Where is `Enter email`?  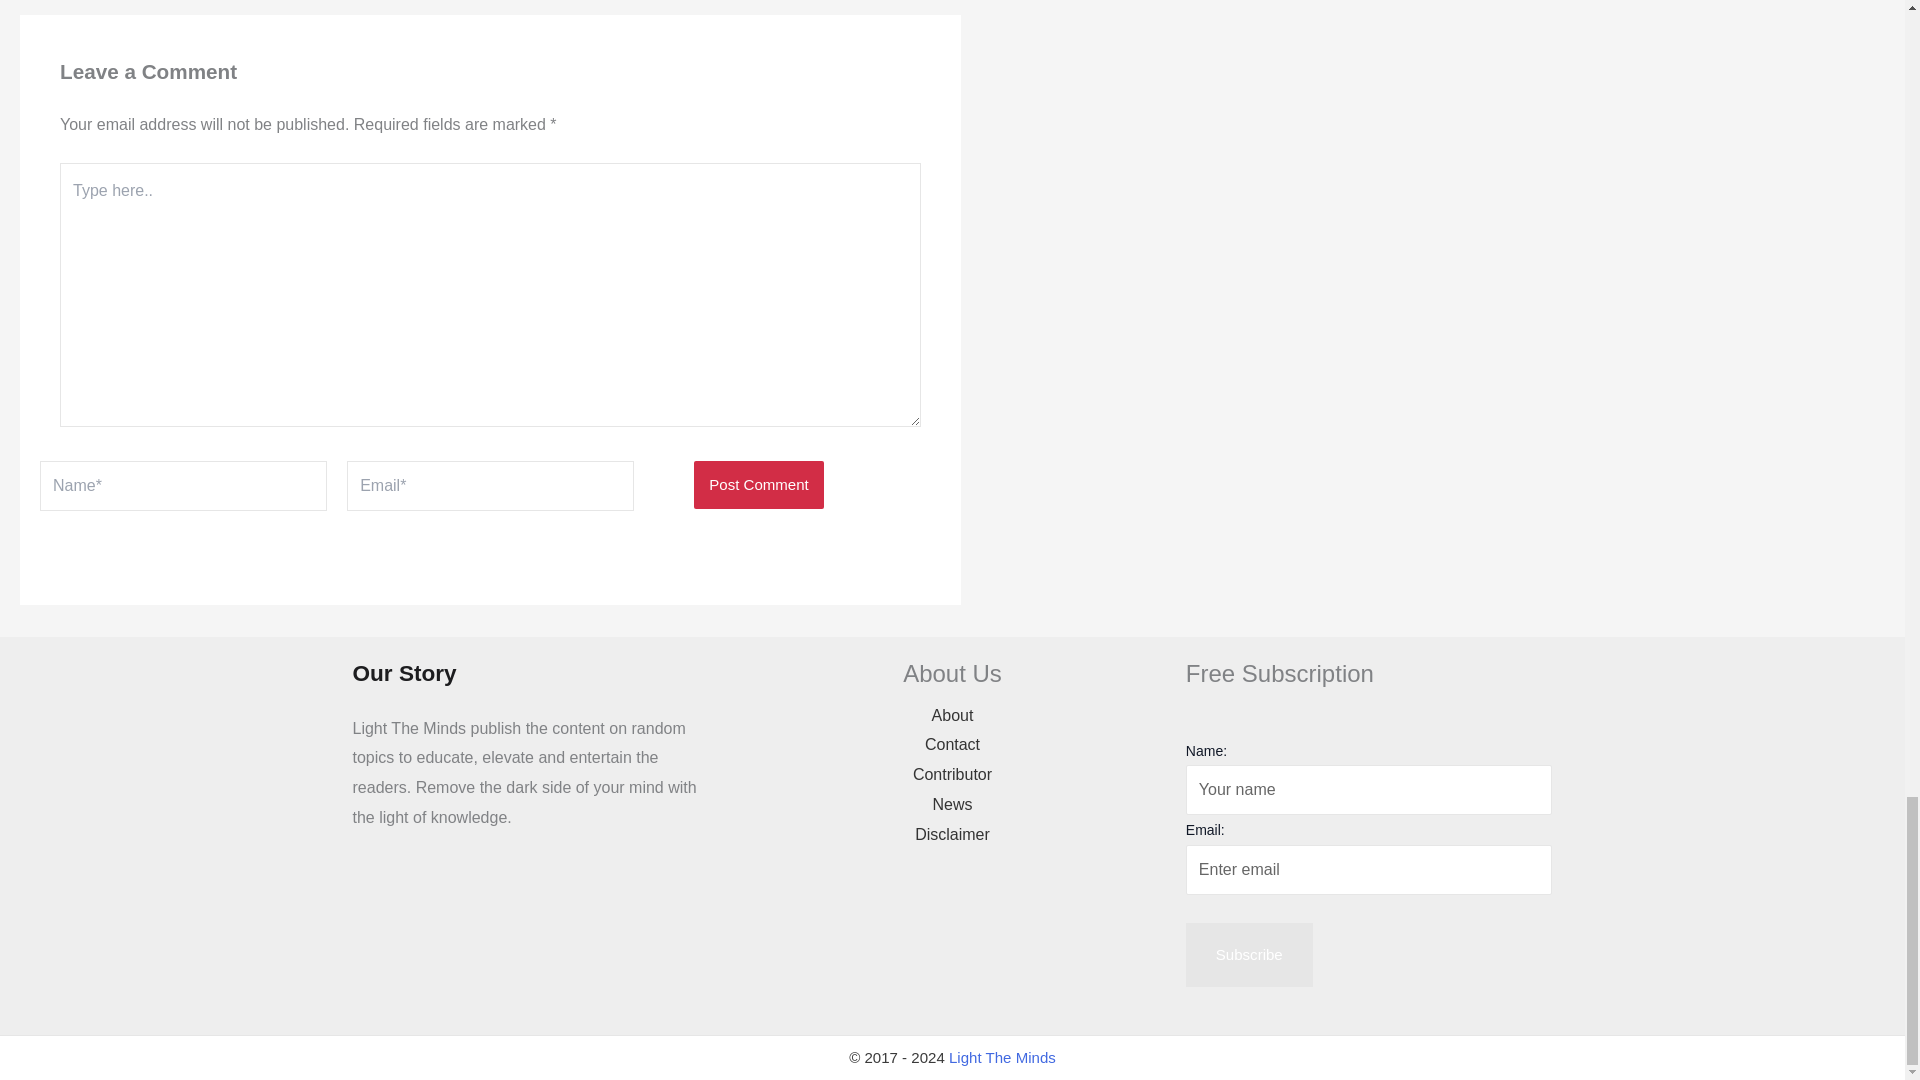 Enter email is located at coordinates (1370, 870).